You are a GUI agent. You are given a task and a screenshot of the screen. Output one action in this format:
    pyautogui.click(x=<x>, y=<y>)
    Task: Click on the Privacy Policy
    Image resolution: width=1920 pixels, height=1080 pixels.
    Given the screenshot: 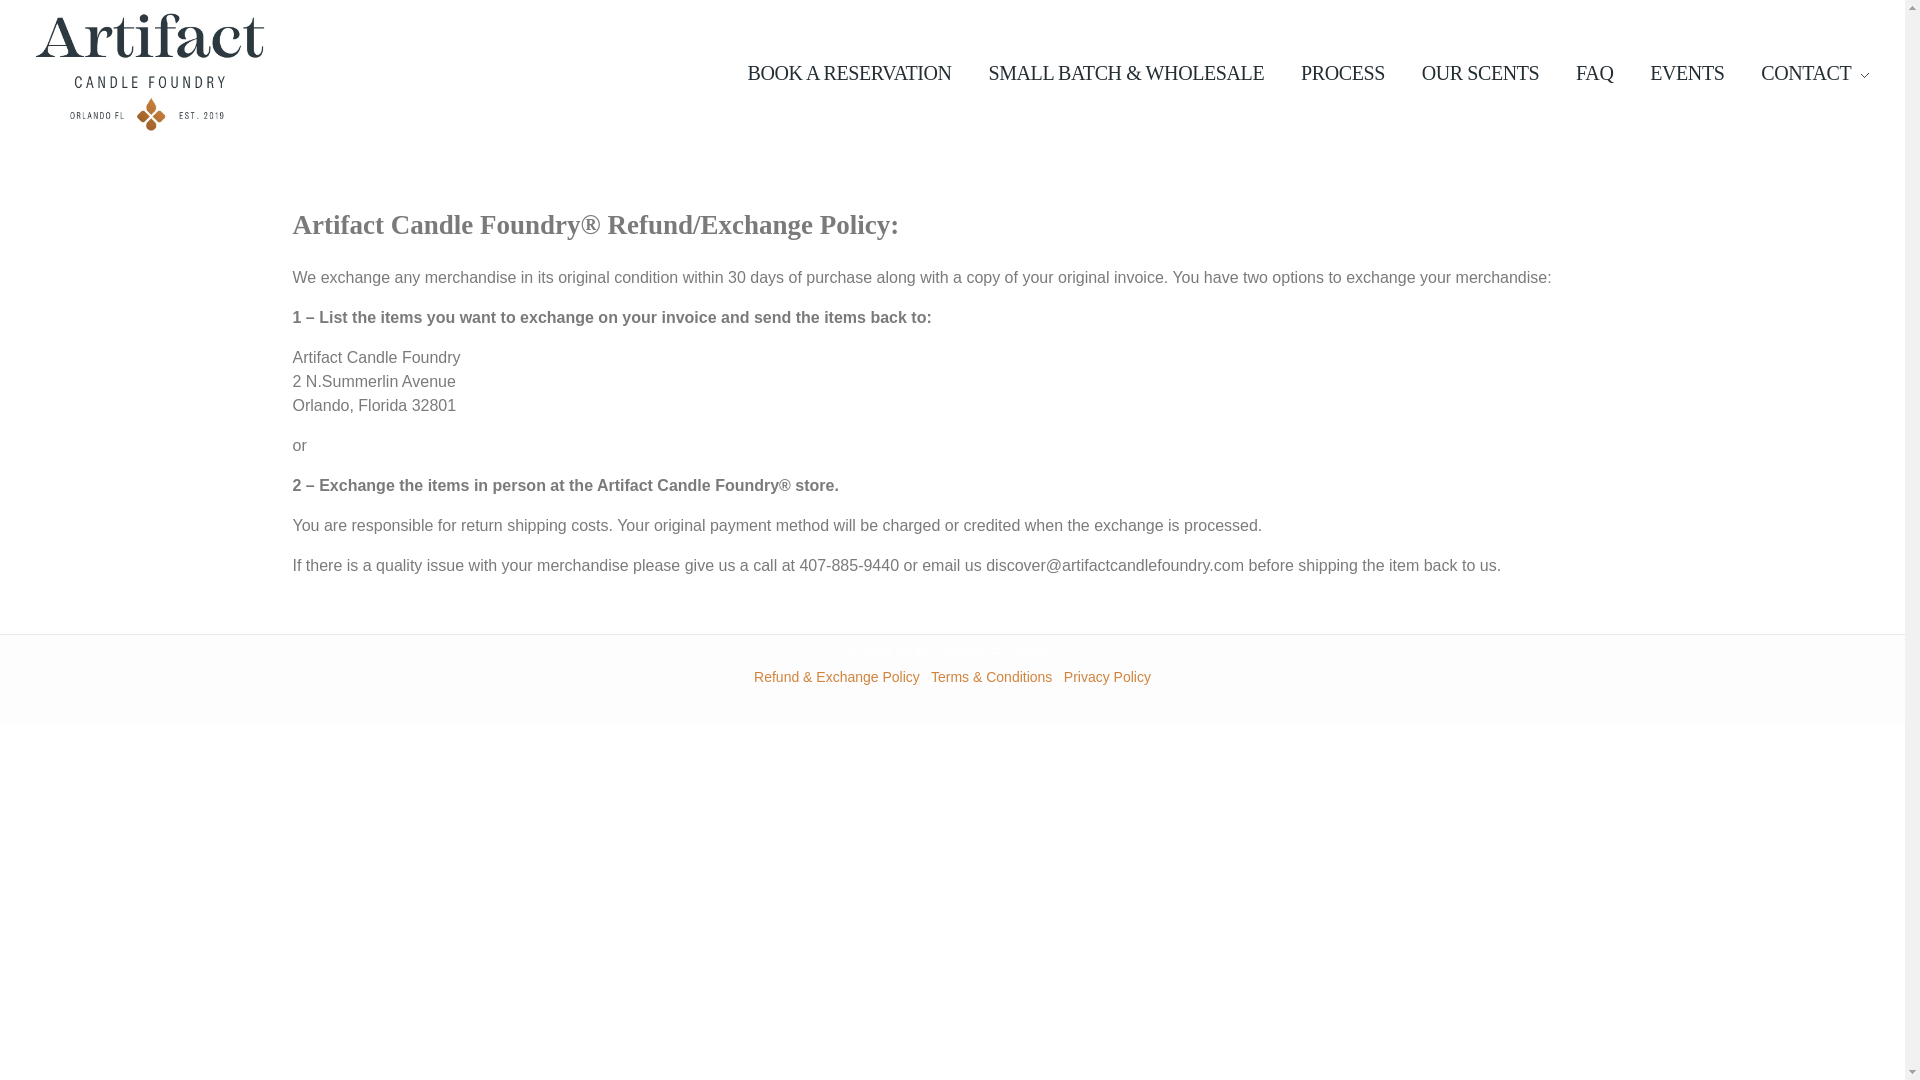 What is the action you would take?
    pyautogui.click(x=1106, y=676)
    